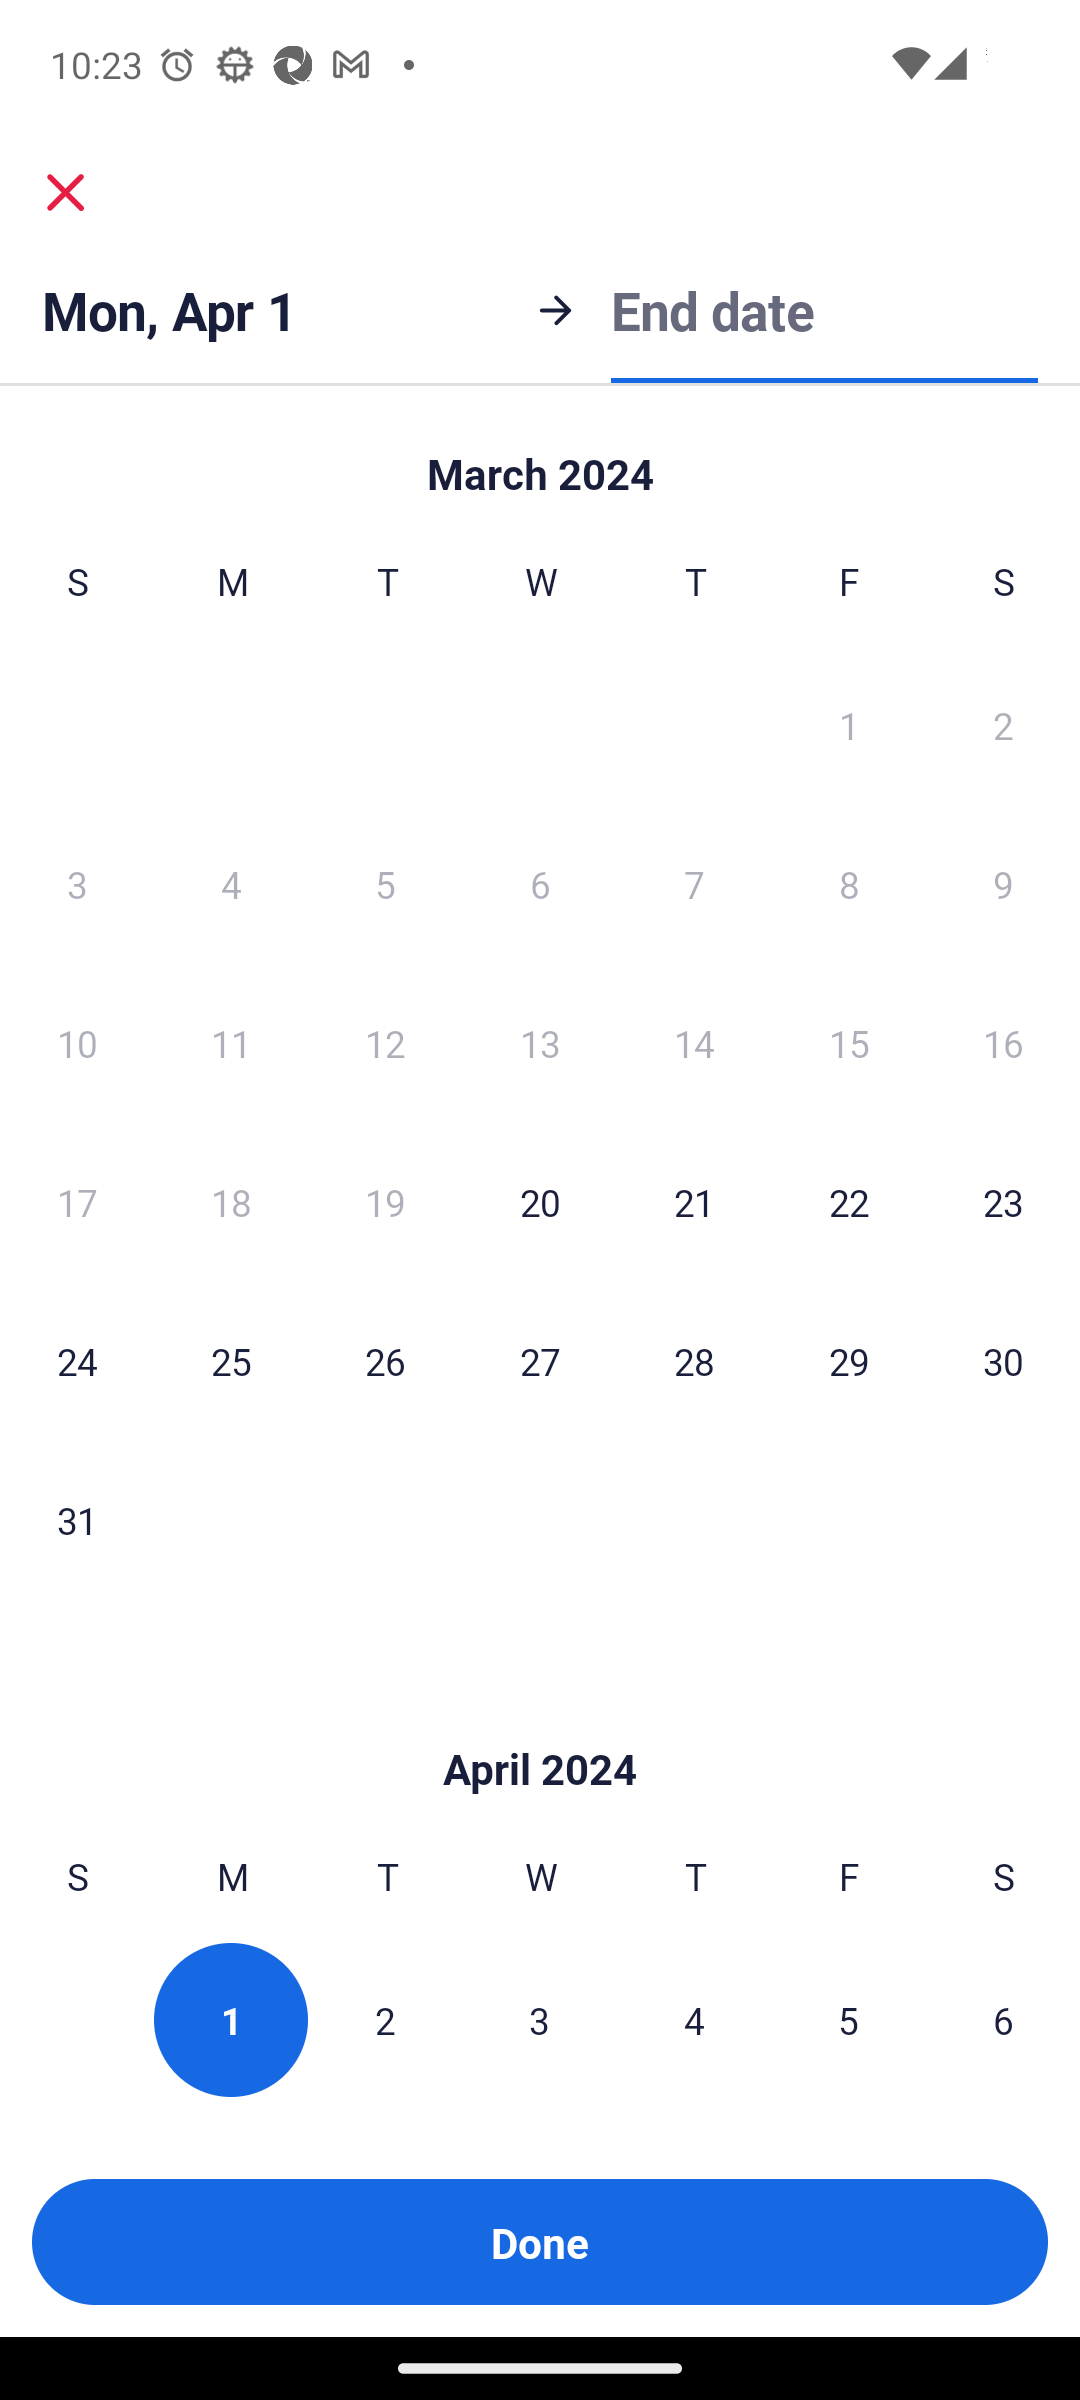 Image resolution: width=1080 pixels, height=2400 pixels. I want to click on 4 Thursday, April 4, 2024, so click(693, 2020).